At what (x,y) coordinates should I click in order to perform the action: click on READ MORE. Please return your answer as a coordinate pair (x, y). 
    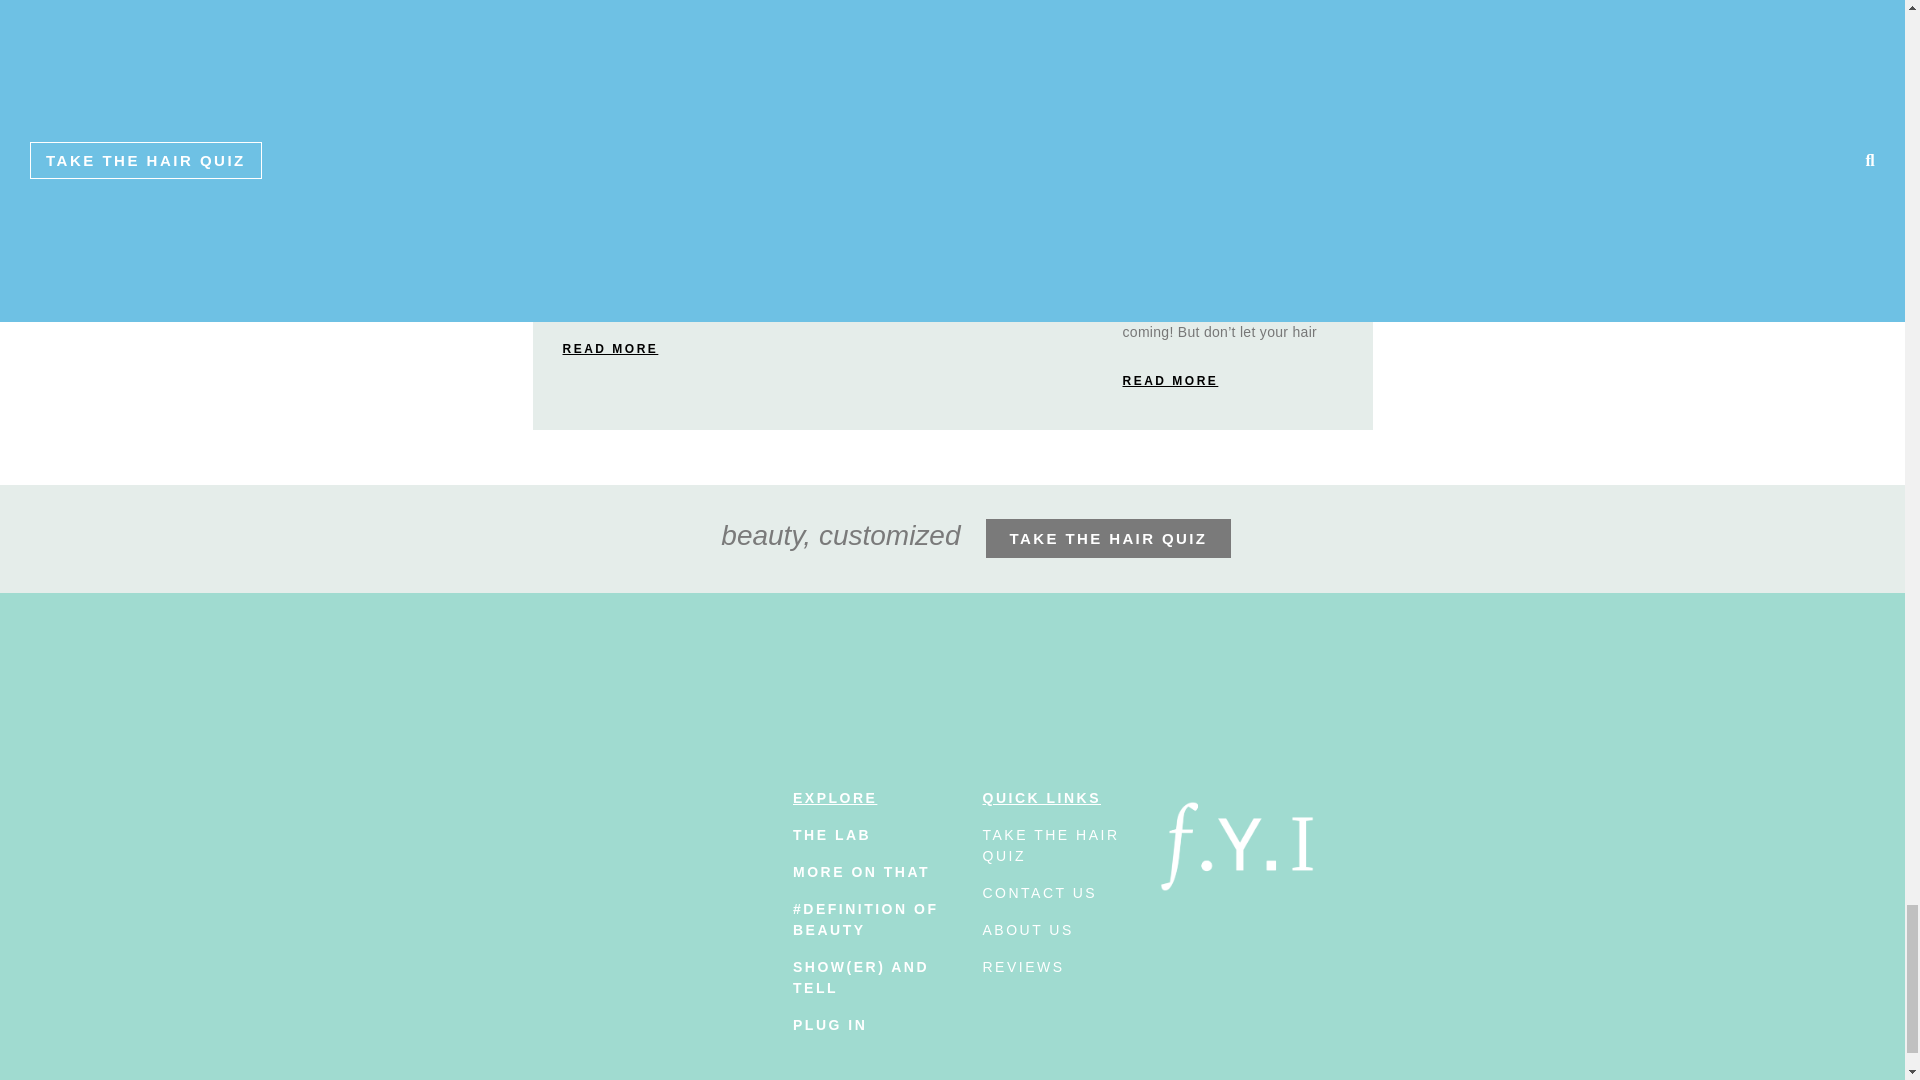
    Looking at the image, I should click on (1169, 380).